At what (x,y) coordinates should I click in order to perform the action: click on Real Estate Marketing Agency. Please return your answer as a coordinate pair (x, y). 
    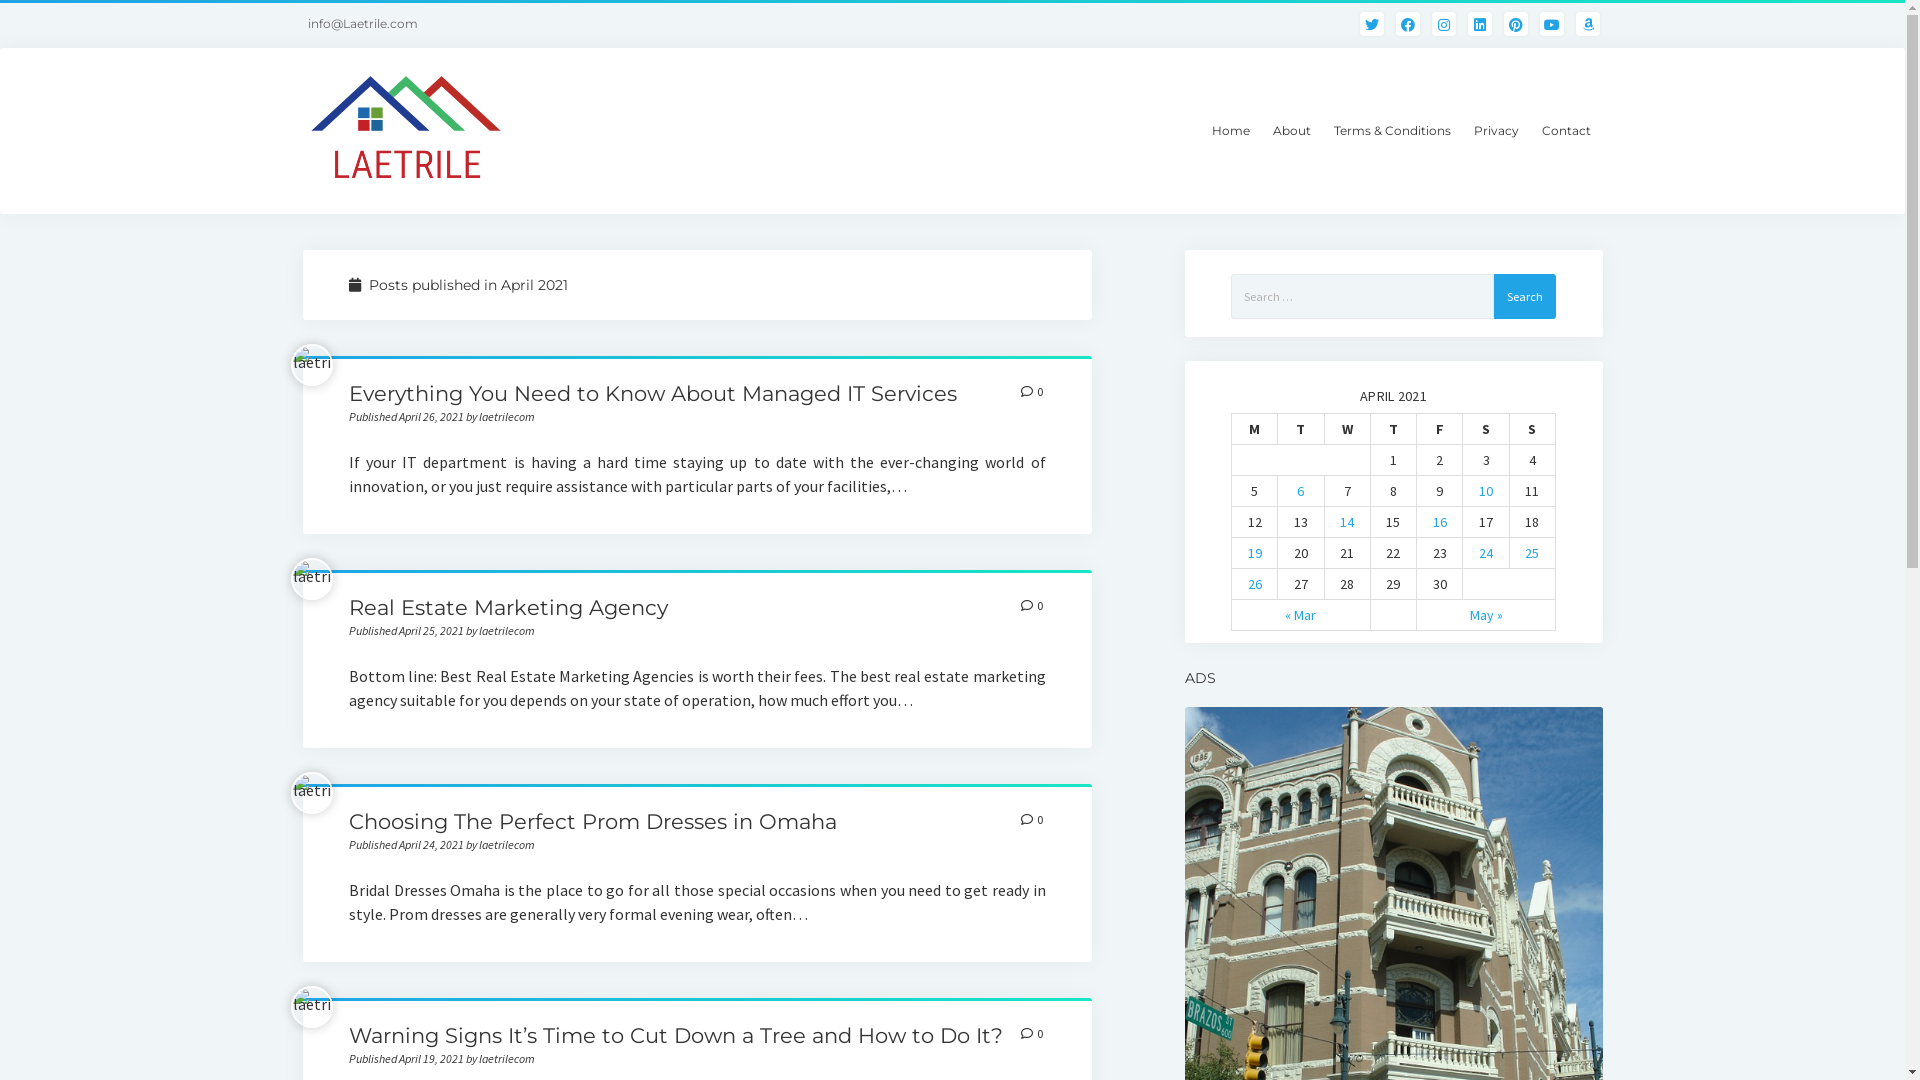
    Looking at the image, I should click on (508, 608).